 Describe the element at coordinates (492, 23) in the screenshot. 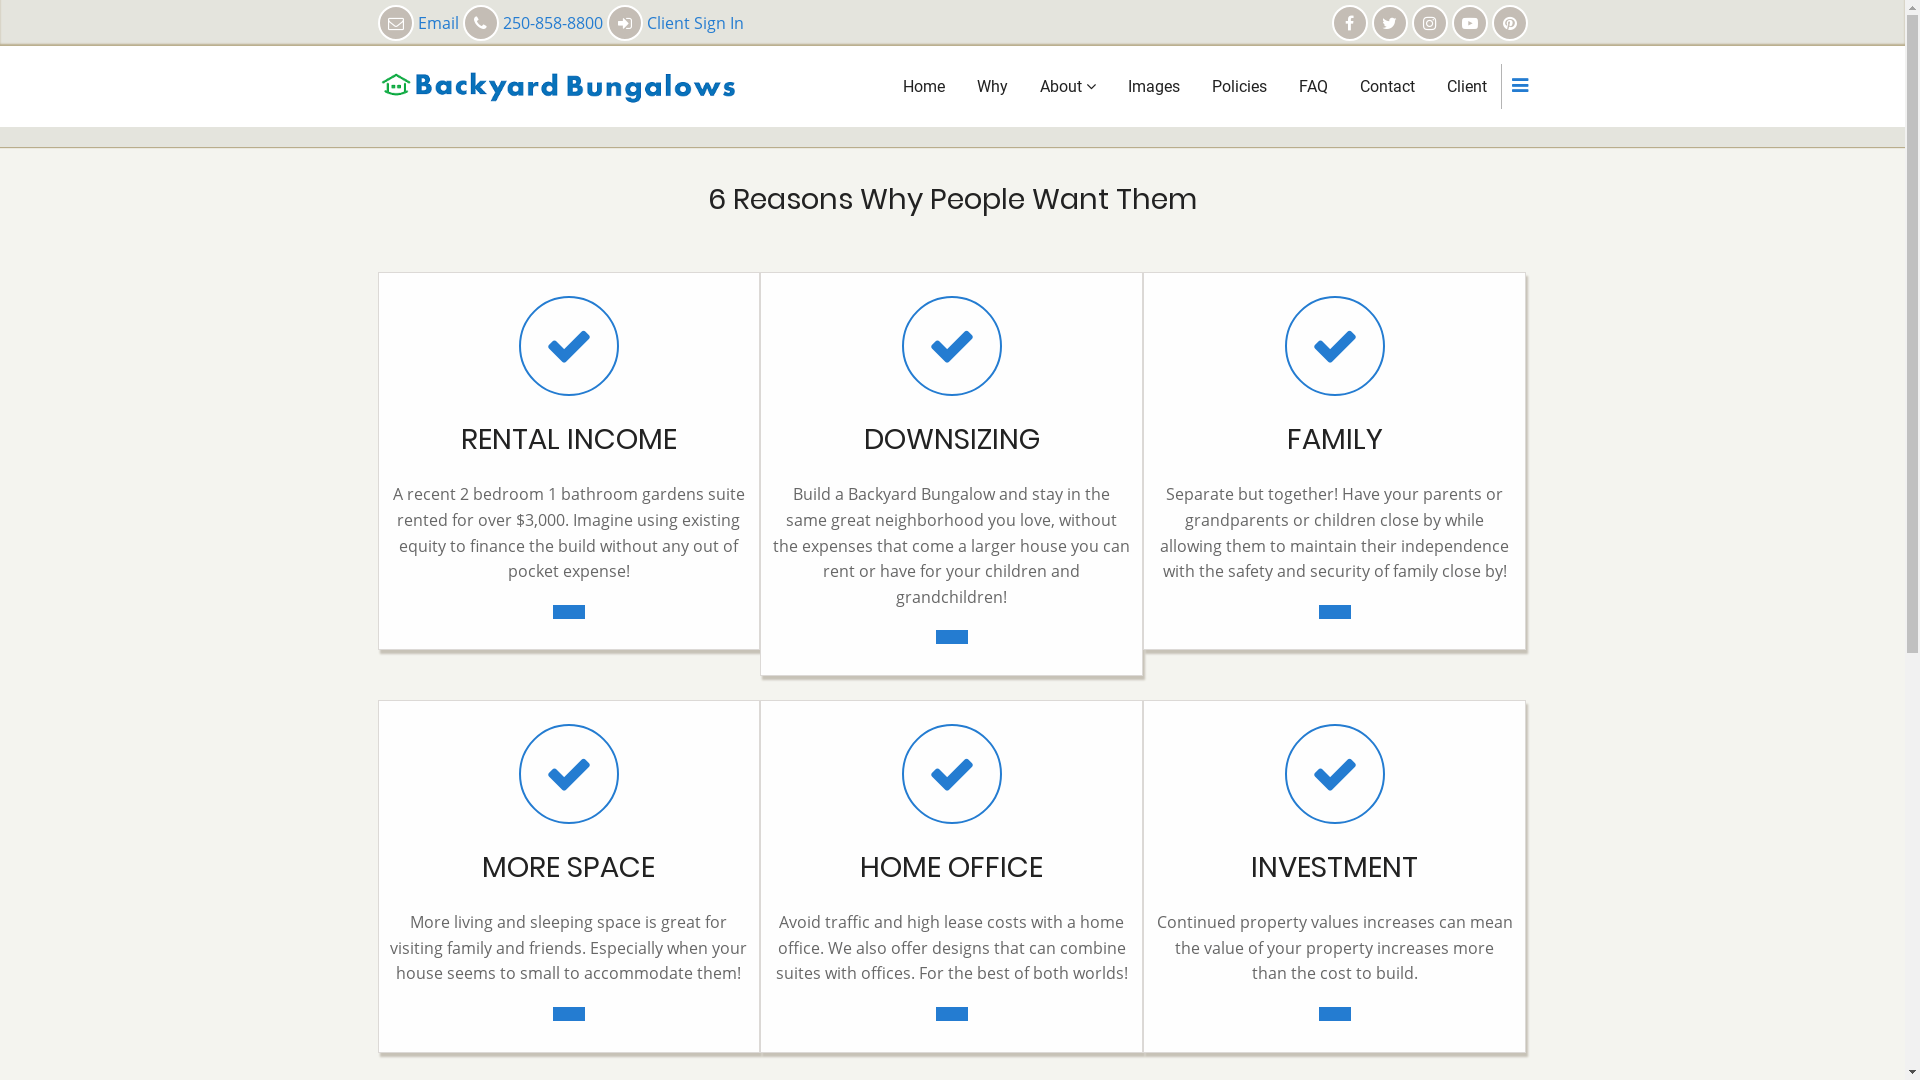

I see `Email
250-858-8800` at that location.